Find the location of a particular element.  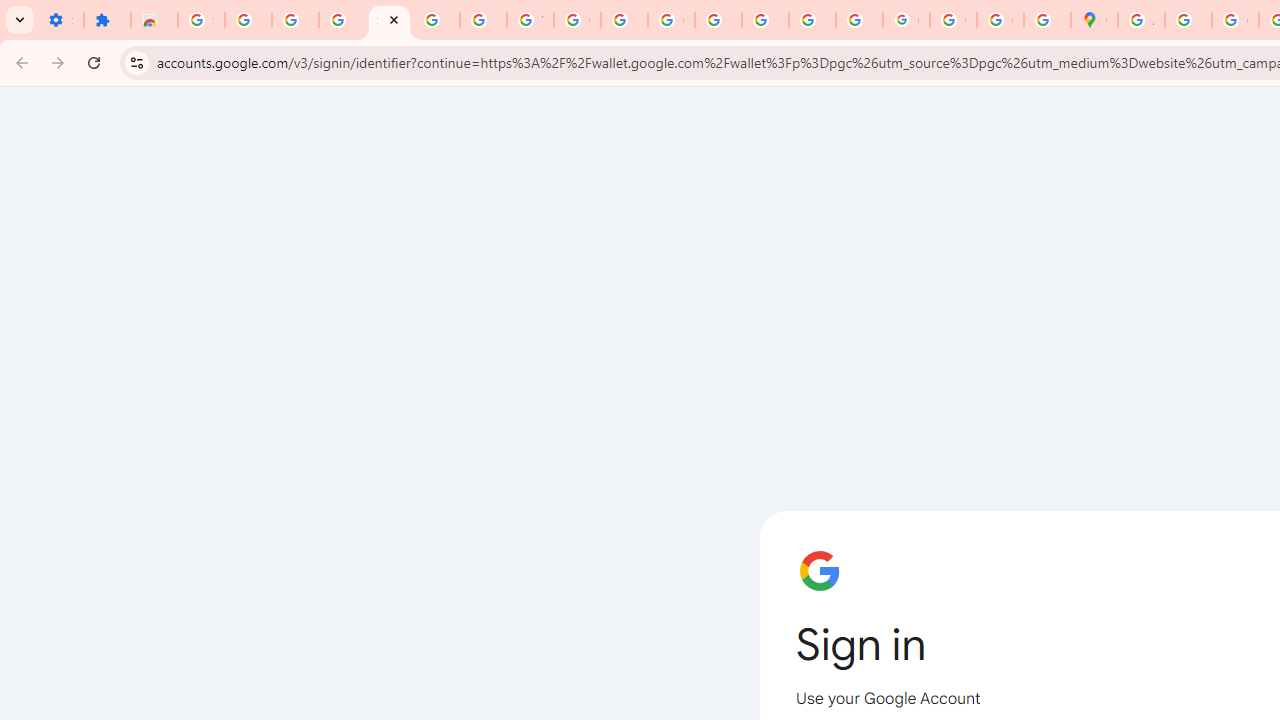

Create your Google Account is located at coordinates (1236, 20).